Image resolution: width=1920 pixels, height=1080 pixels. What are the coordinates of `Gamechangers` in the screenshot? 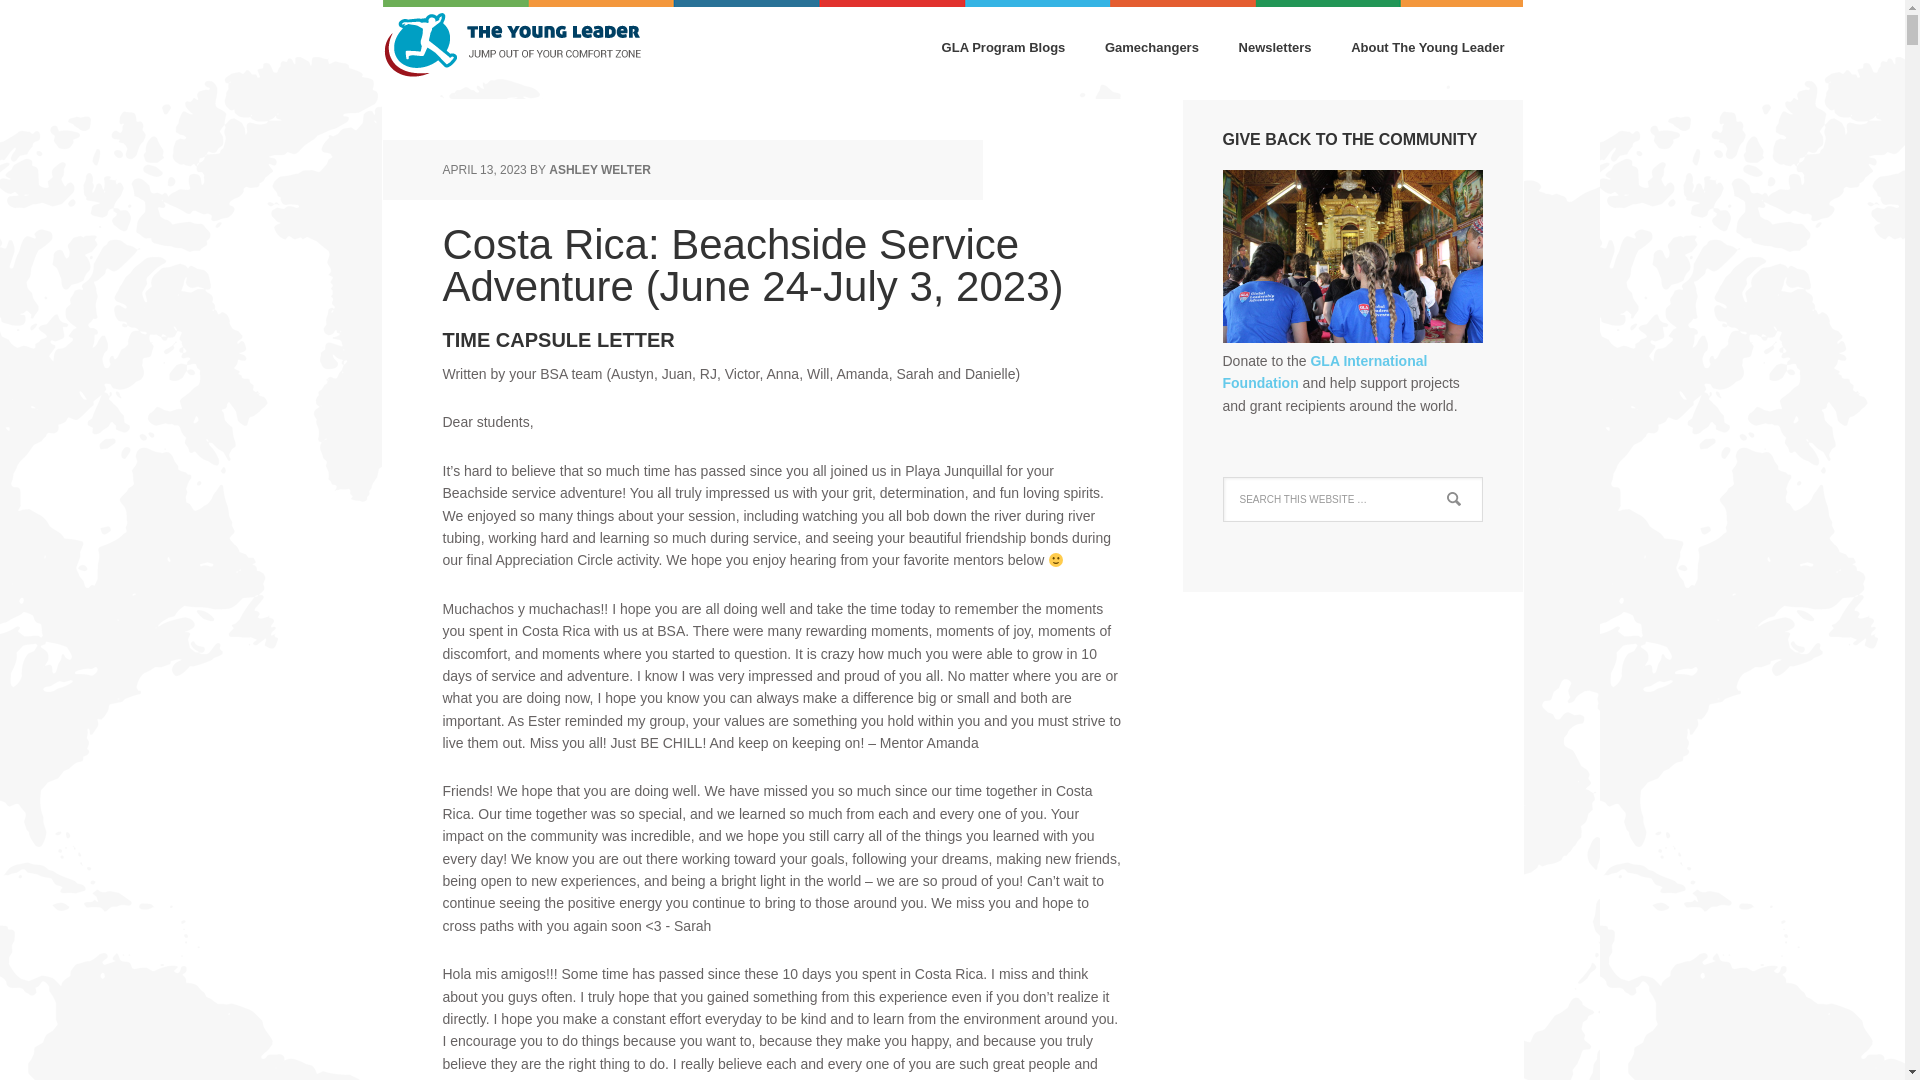 It's located at (1152, 49).